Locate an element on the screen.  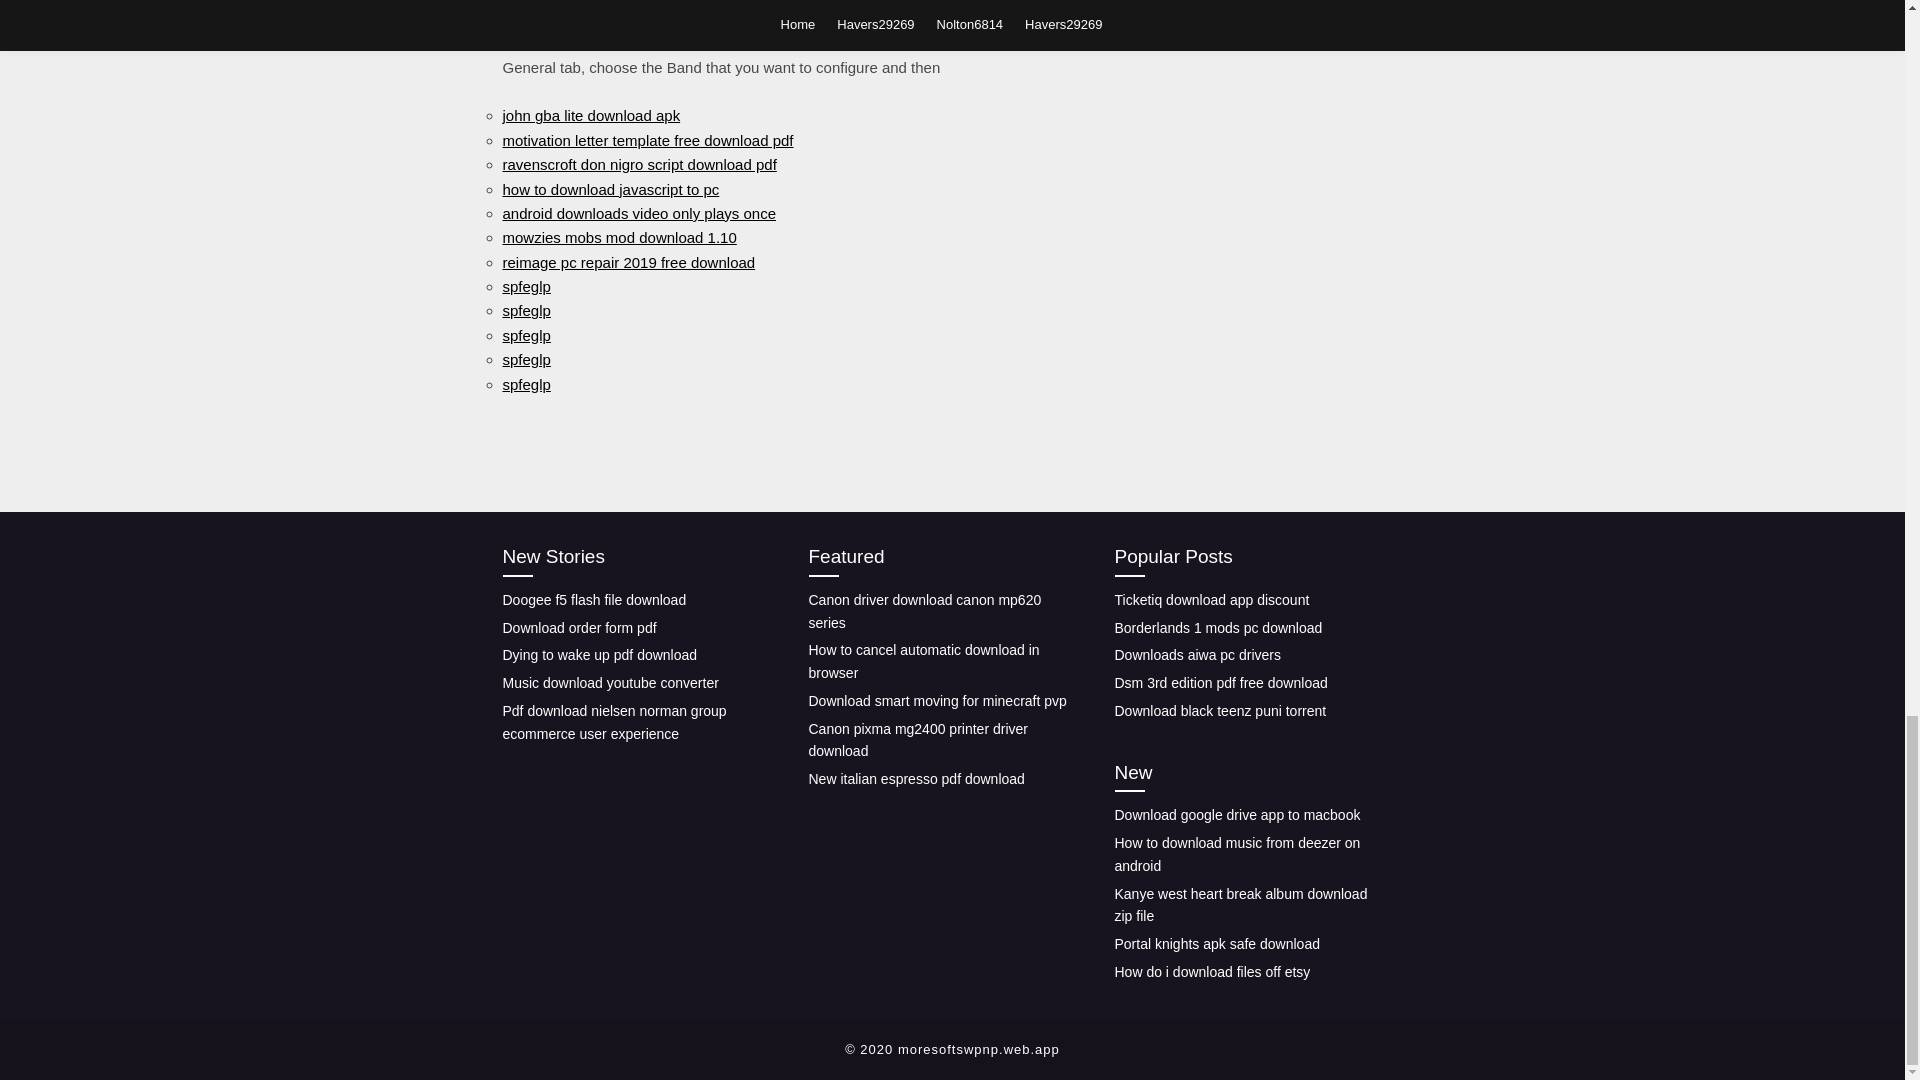
mowzies mobs mod download 1.10 is located at coordinates (618, 237).